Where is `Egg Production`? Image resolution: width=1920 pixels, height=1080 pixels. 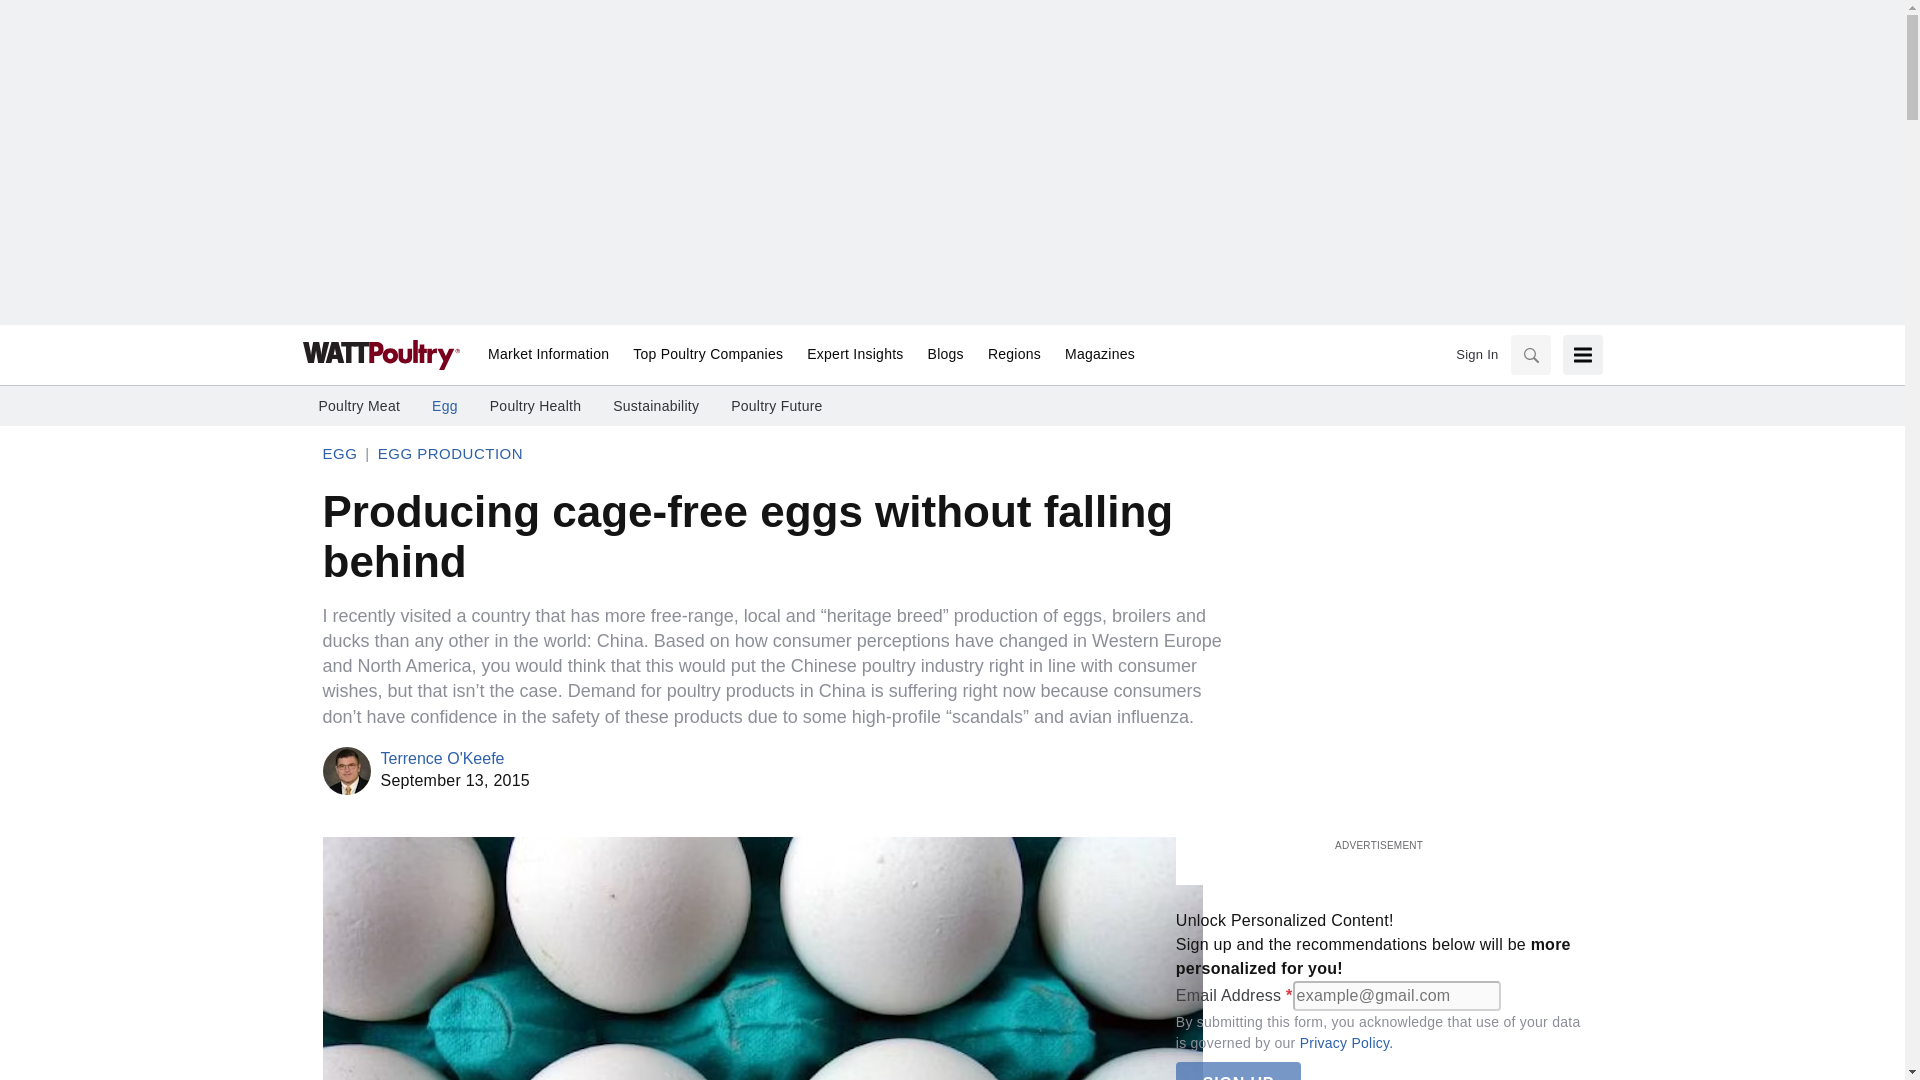
Egg Production is located at coordinates (450, 453).